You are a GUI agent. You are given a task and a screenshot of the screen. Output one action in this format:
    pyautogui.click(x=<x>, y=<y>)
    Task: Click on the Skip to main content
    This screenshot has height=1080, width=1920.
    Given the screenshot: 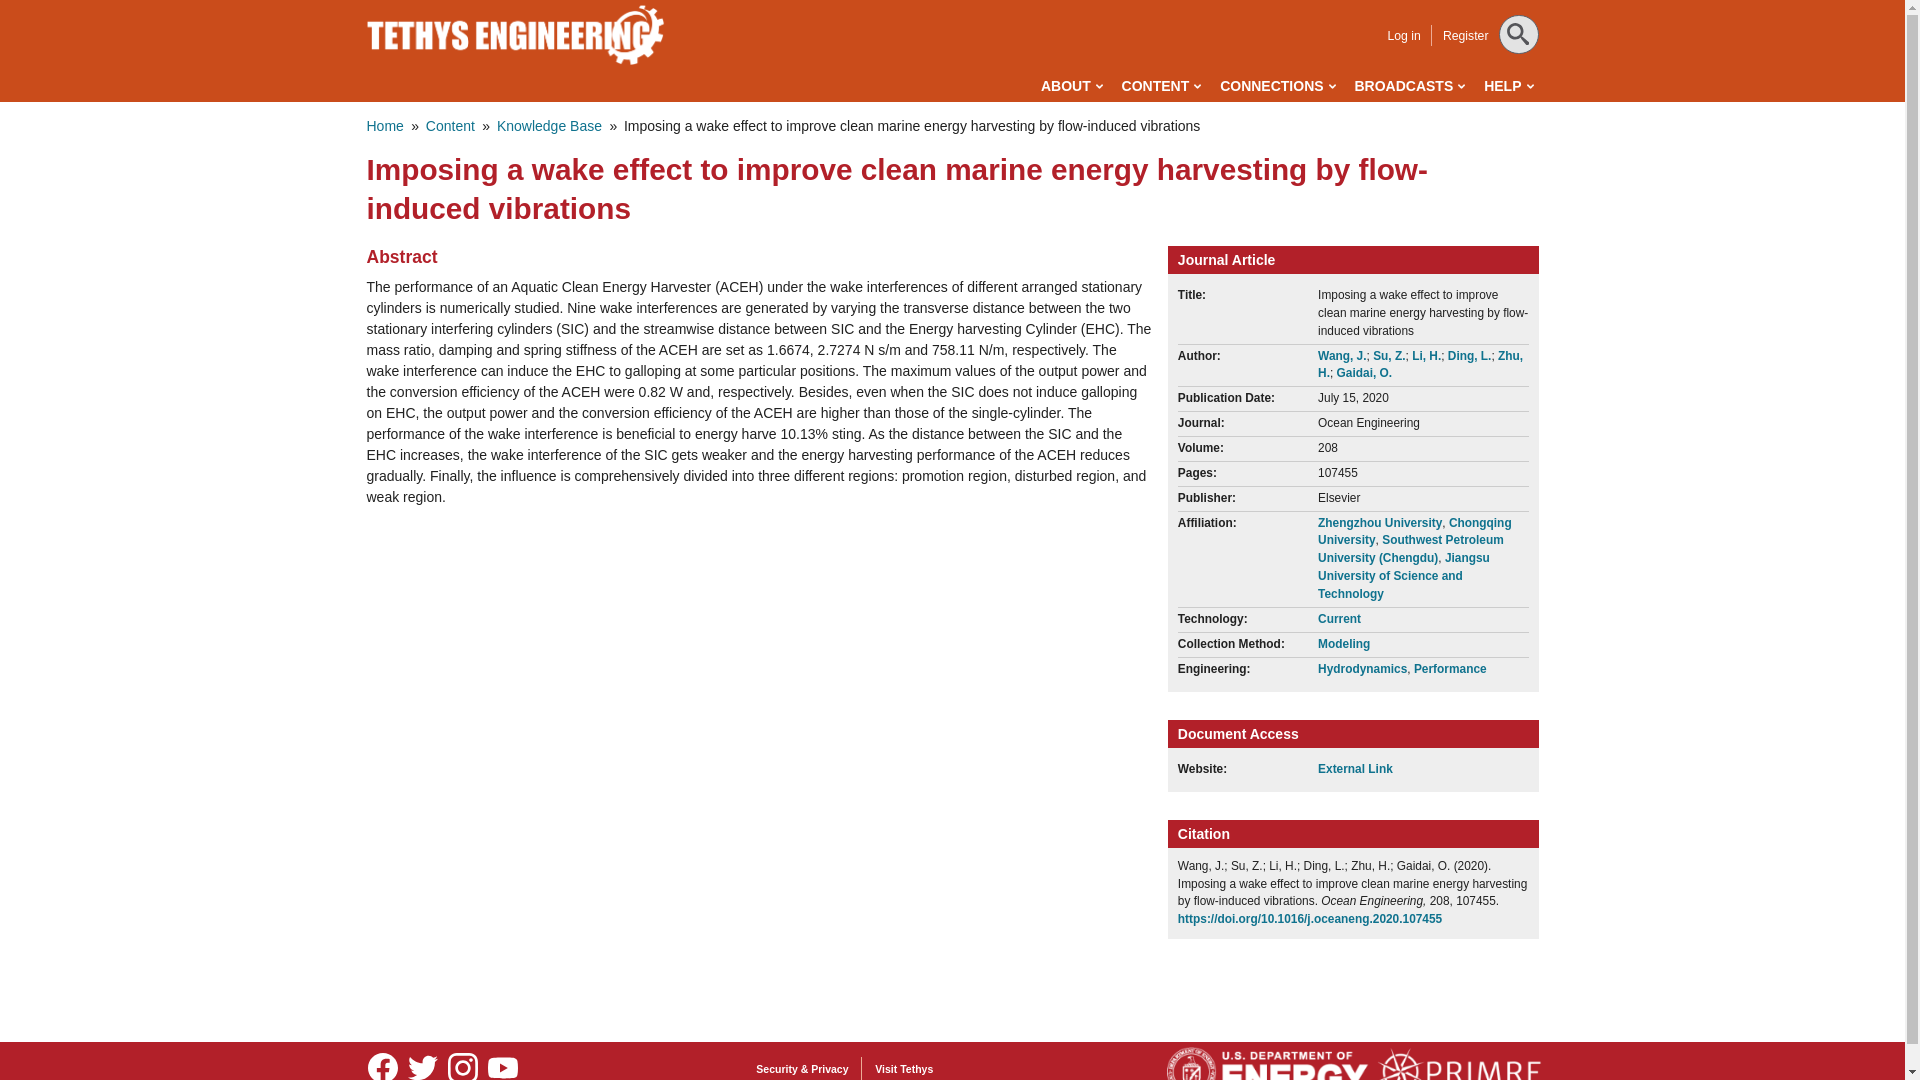 What is the action you would take?
    pyautogui.click(x=862, y=4)
    